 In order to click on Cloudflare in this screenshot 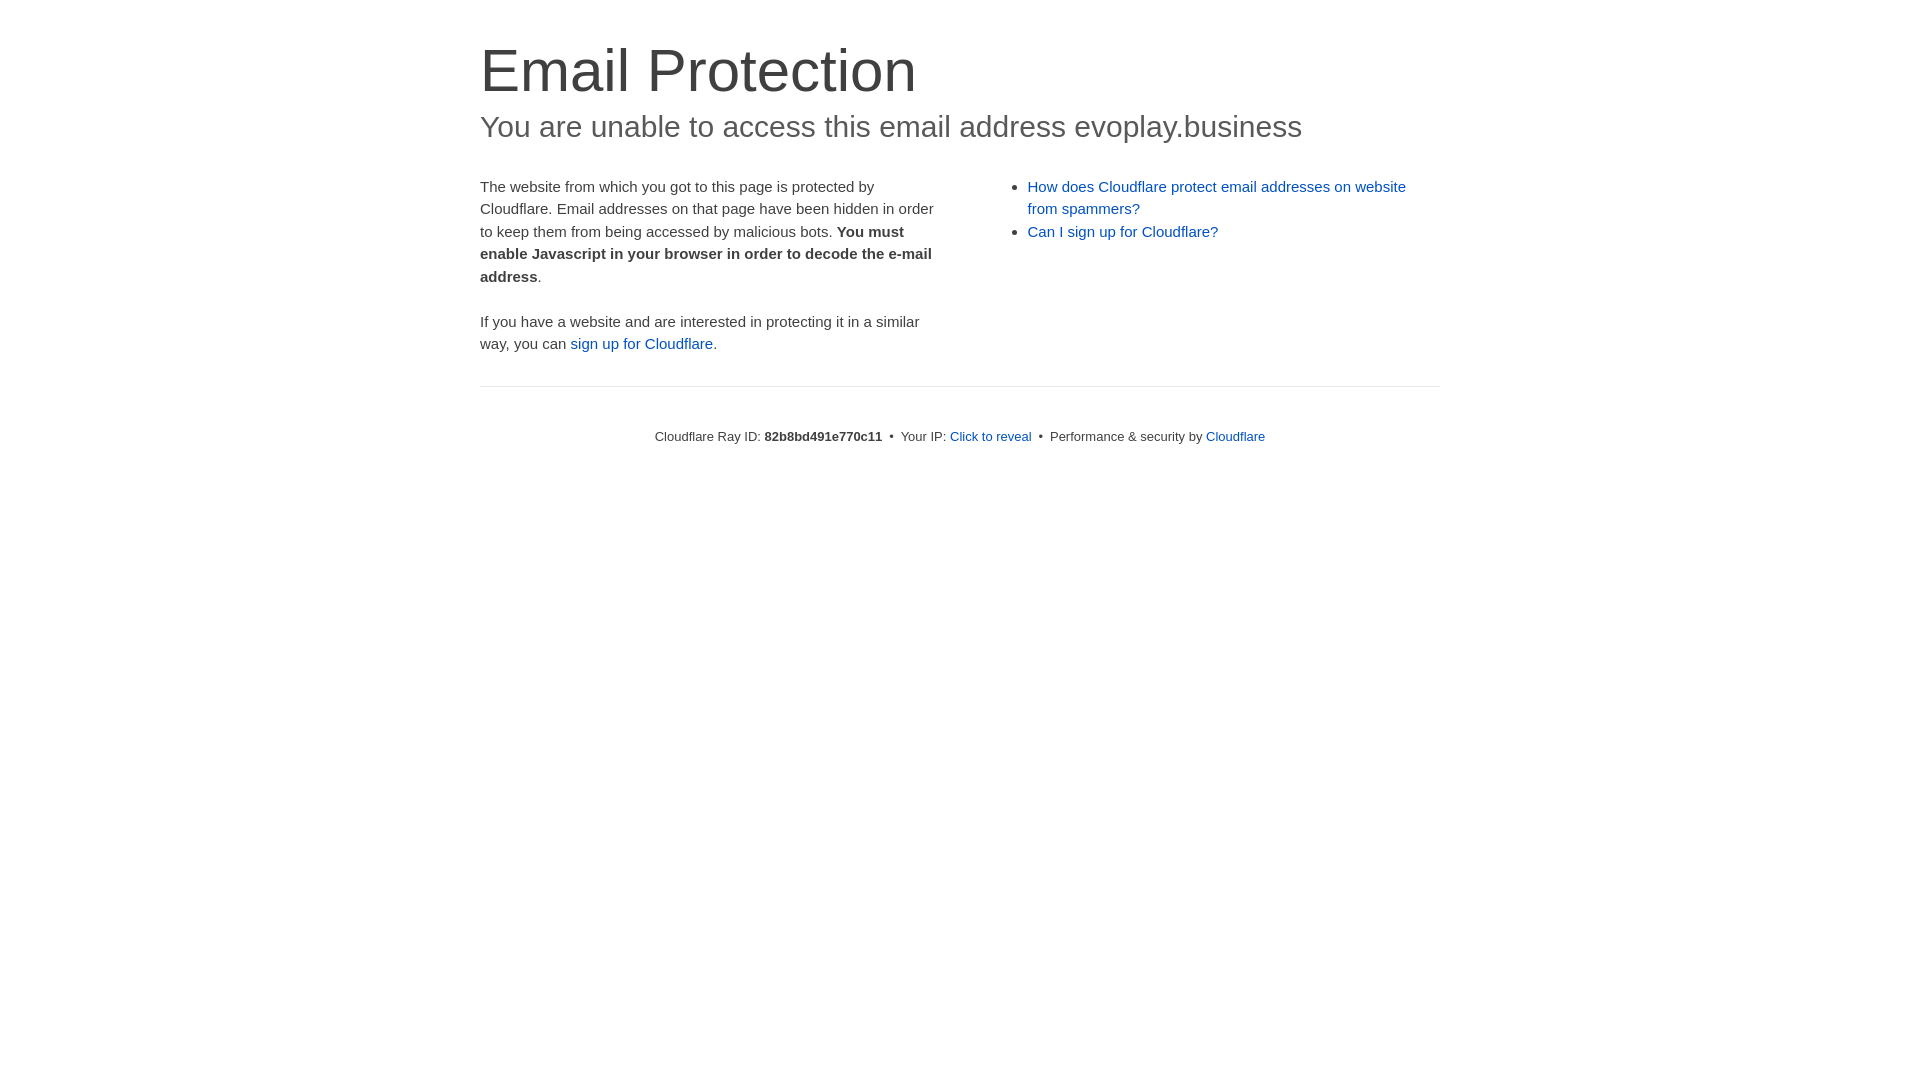, I will do `click(1236, 436)`.